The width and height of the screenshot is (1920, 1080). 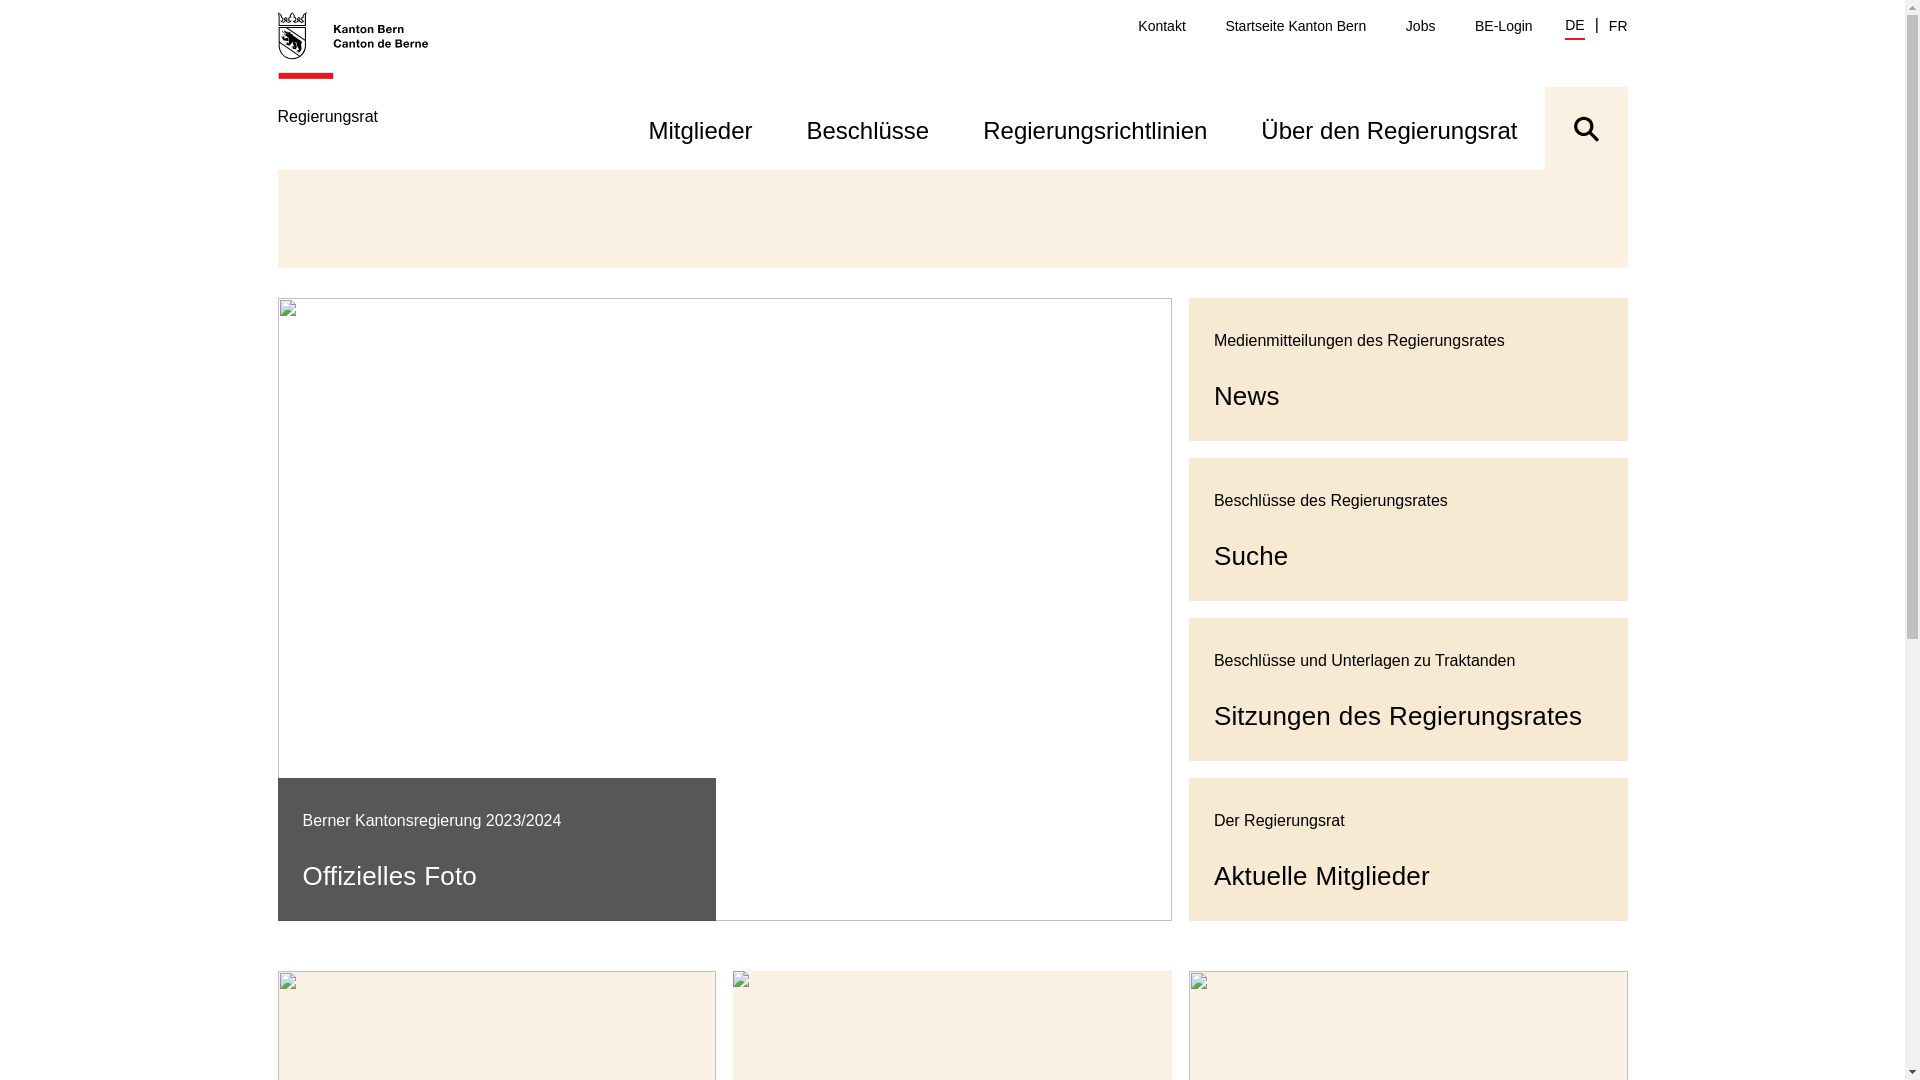 I want to click on Startseite Kanton Bern, so click(x=1296, y=26).